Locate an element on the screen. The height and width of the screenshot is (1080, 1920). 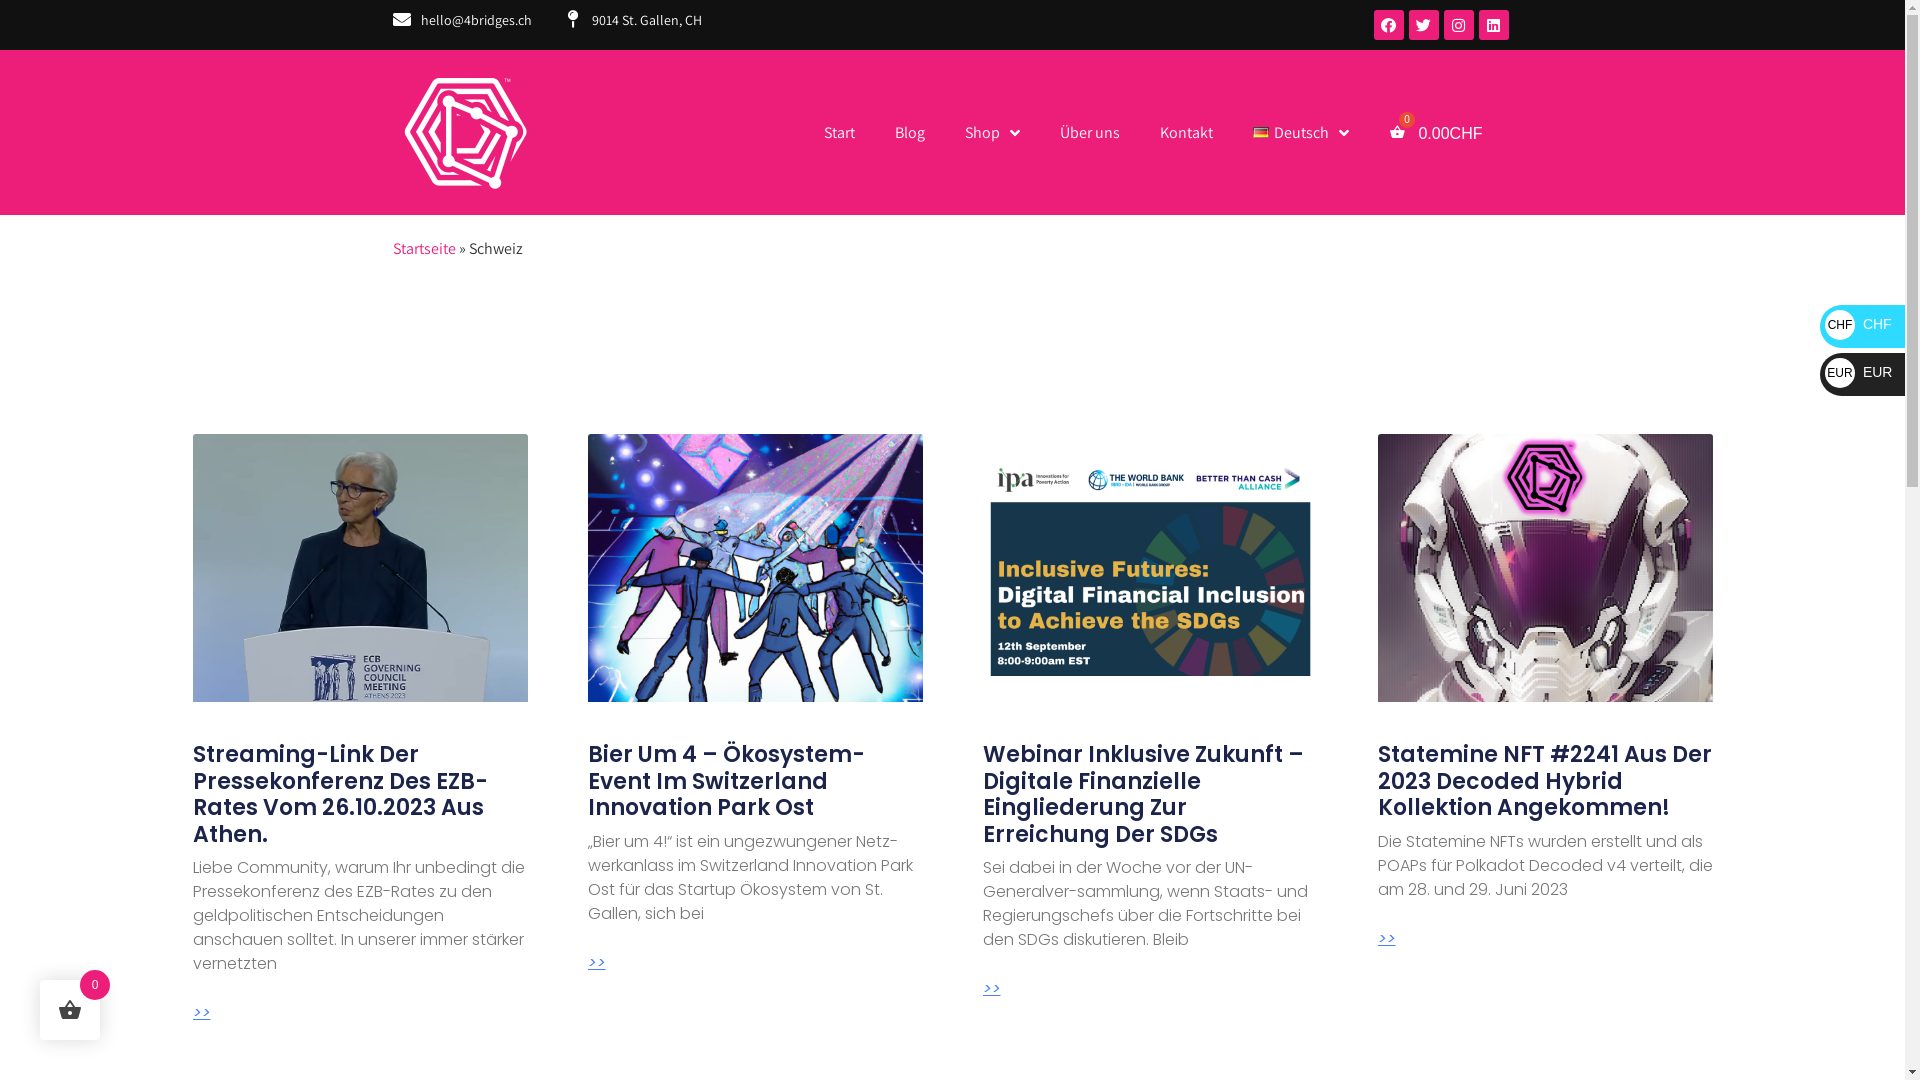
Kontakt is located at coordinates (1186, 132).